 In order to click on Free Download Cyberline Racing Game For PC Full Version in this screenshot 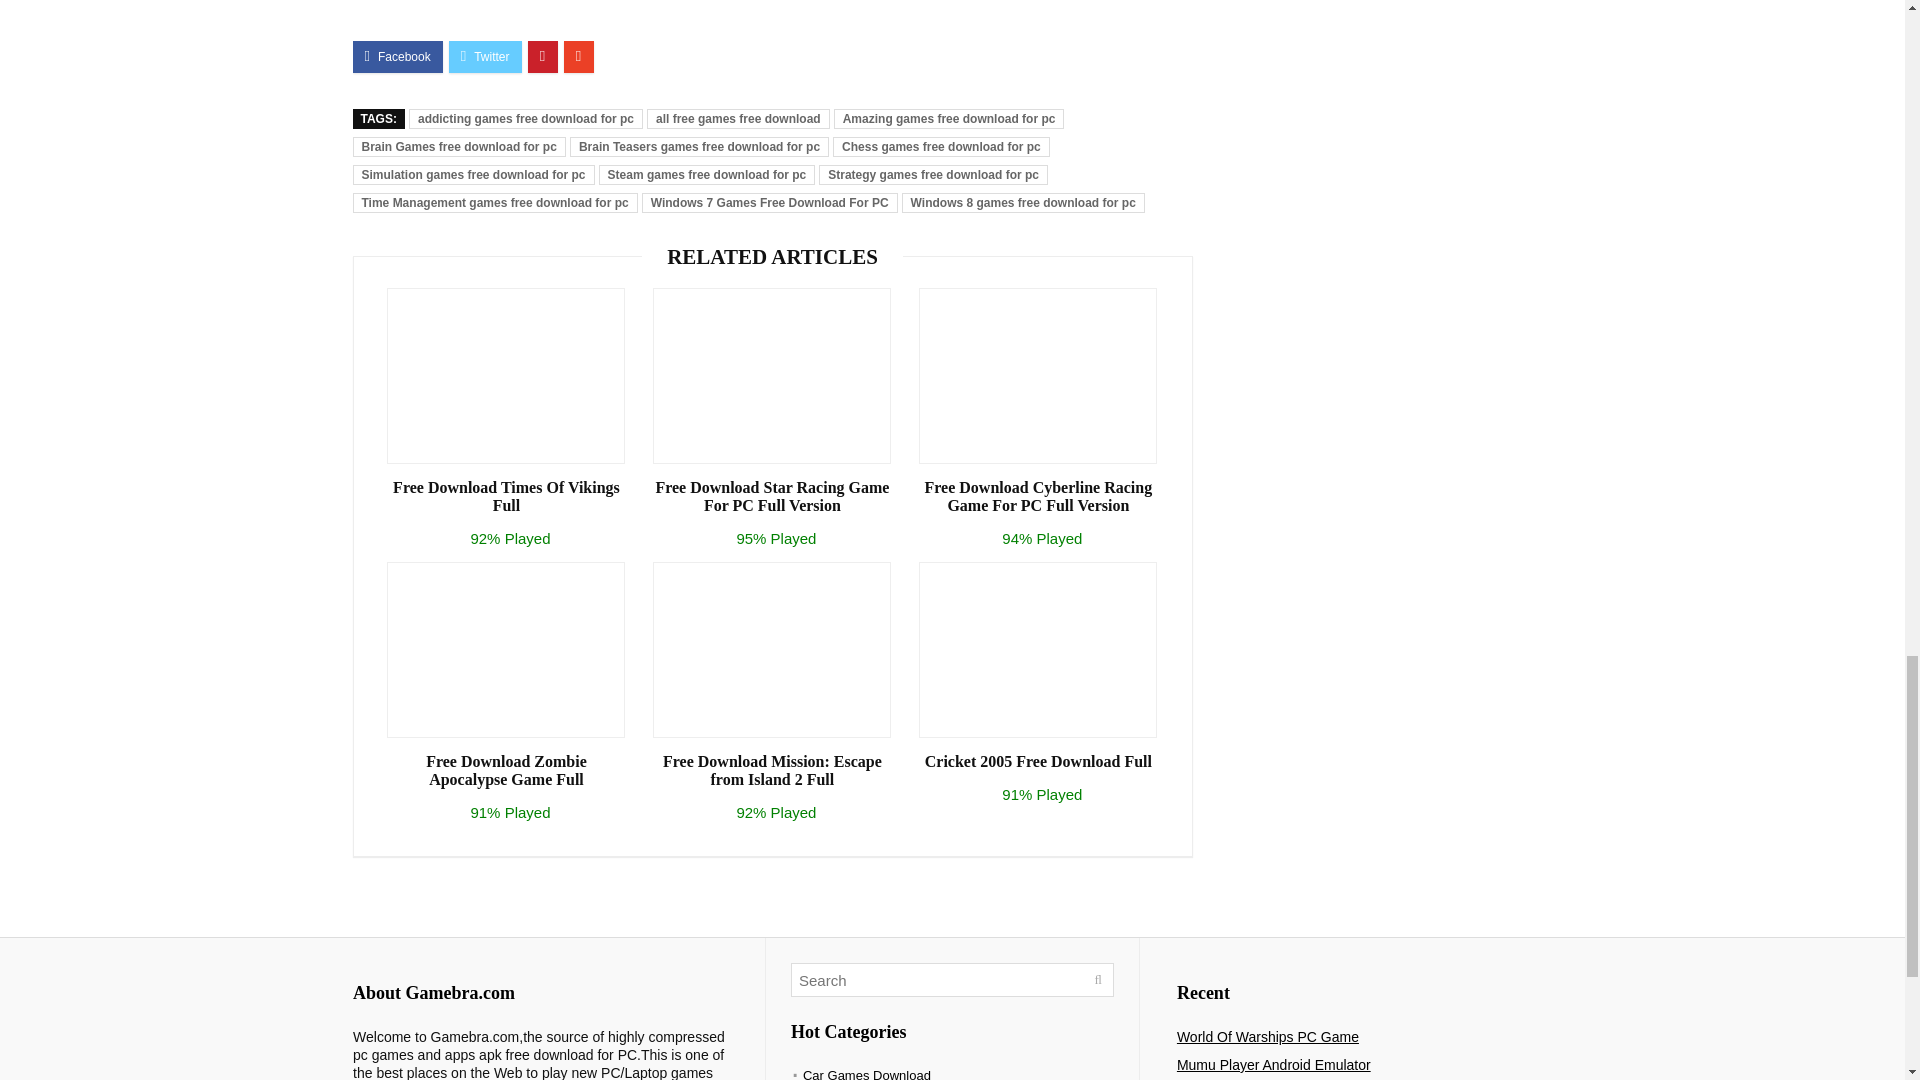, I will do `click(1038, 497)`.